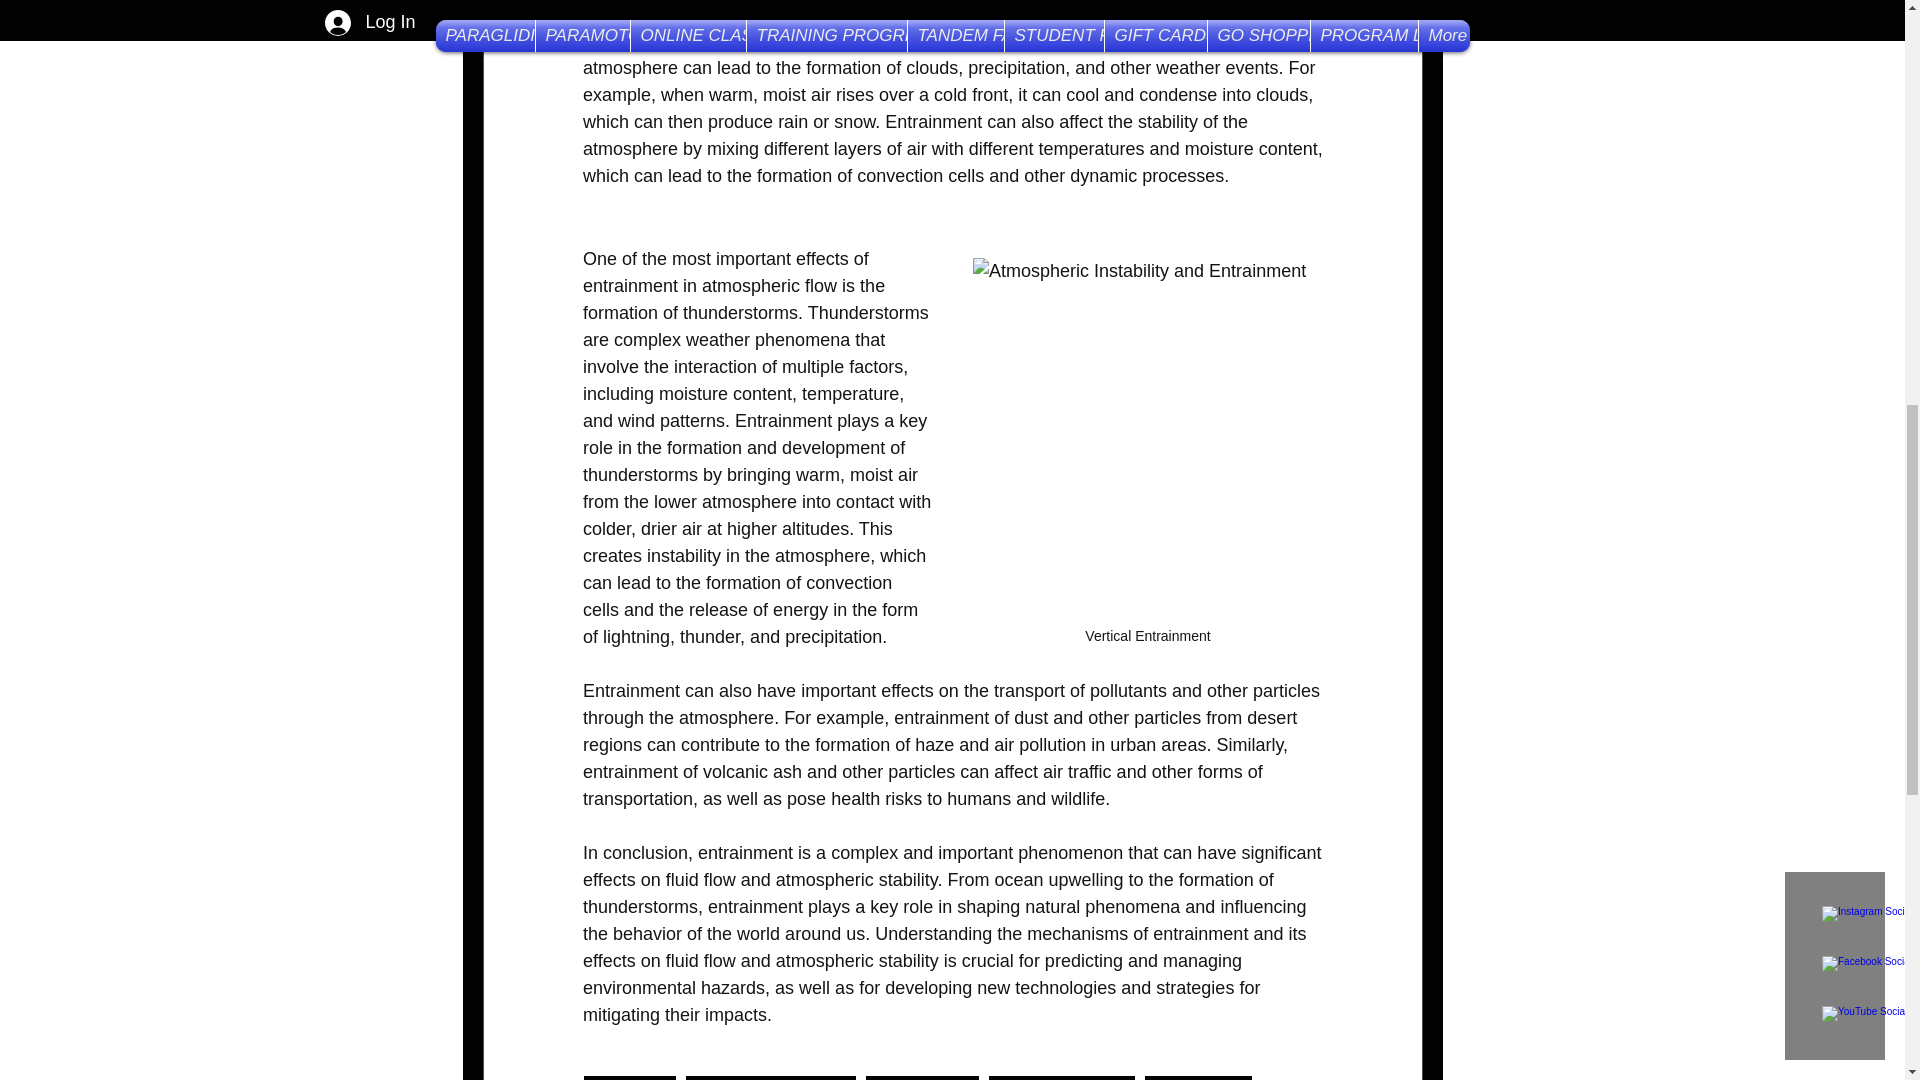 This screenshot has height=1080, width=1920. Describe the element at coordinates (922, 1077) in the screenshot. I see `fluid dynamics` at that location.